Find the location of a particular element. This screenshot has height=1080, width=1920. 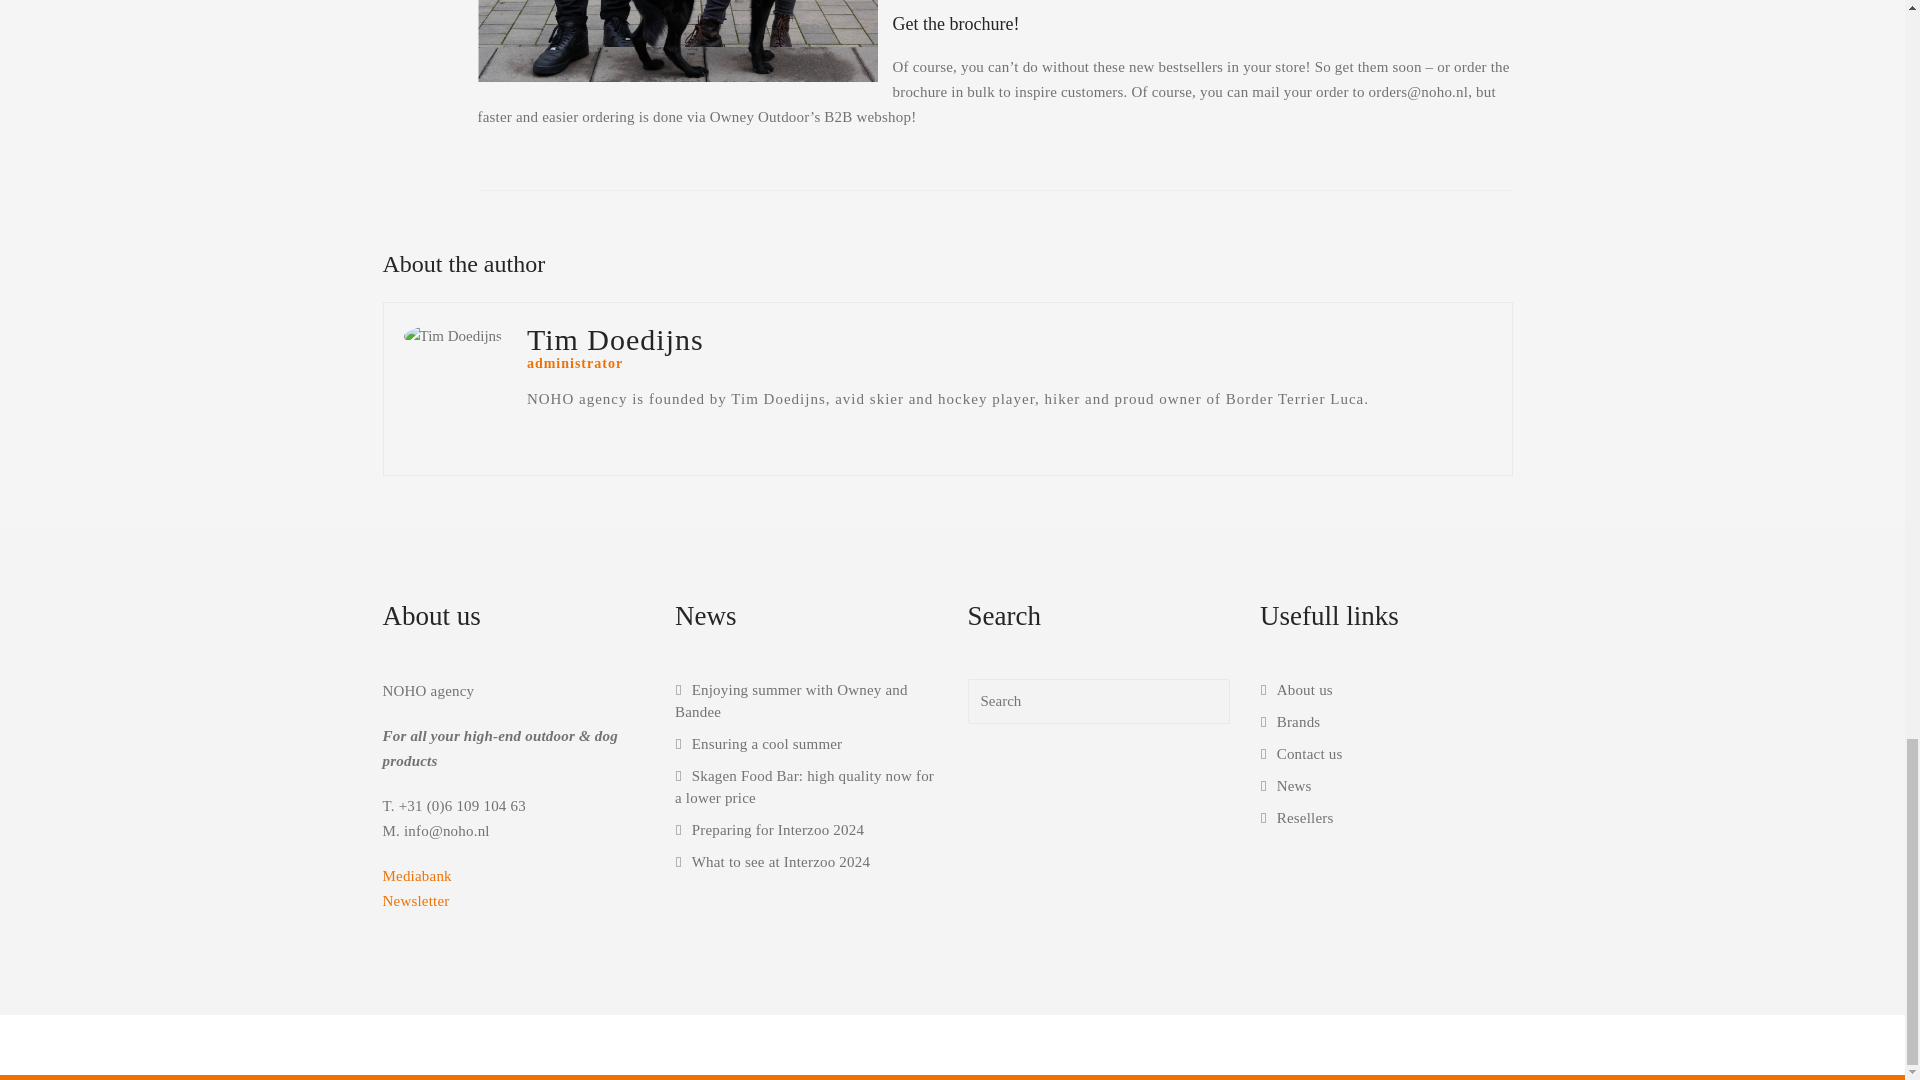

What to see at Interzoo 2024 is located at coordinates (772, 862).